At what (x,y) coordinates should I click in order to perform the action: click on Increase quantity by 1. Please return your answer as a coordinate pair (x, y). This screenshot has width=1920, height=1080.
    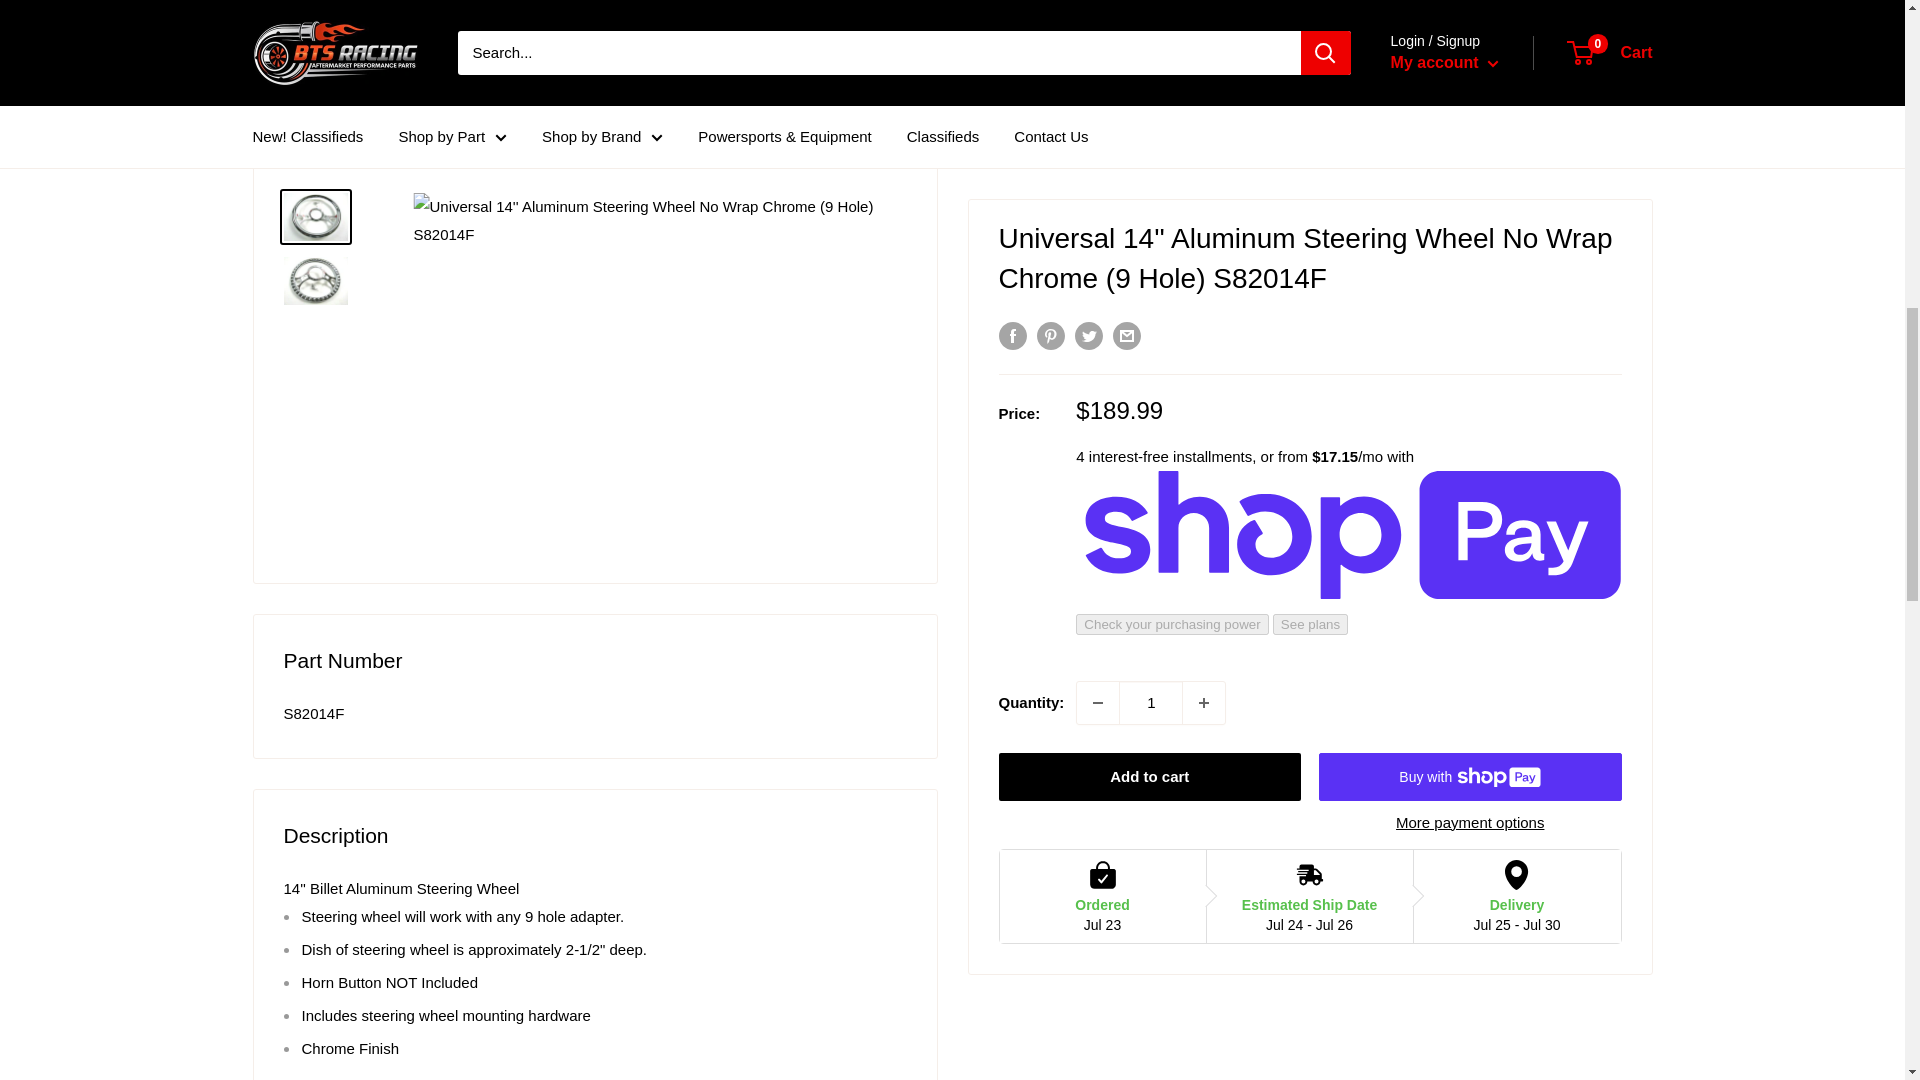
    Looking at the image, I should click on (1203, 665).